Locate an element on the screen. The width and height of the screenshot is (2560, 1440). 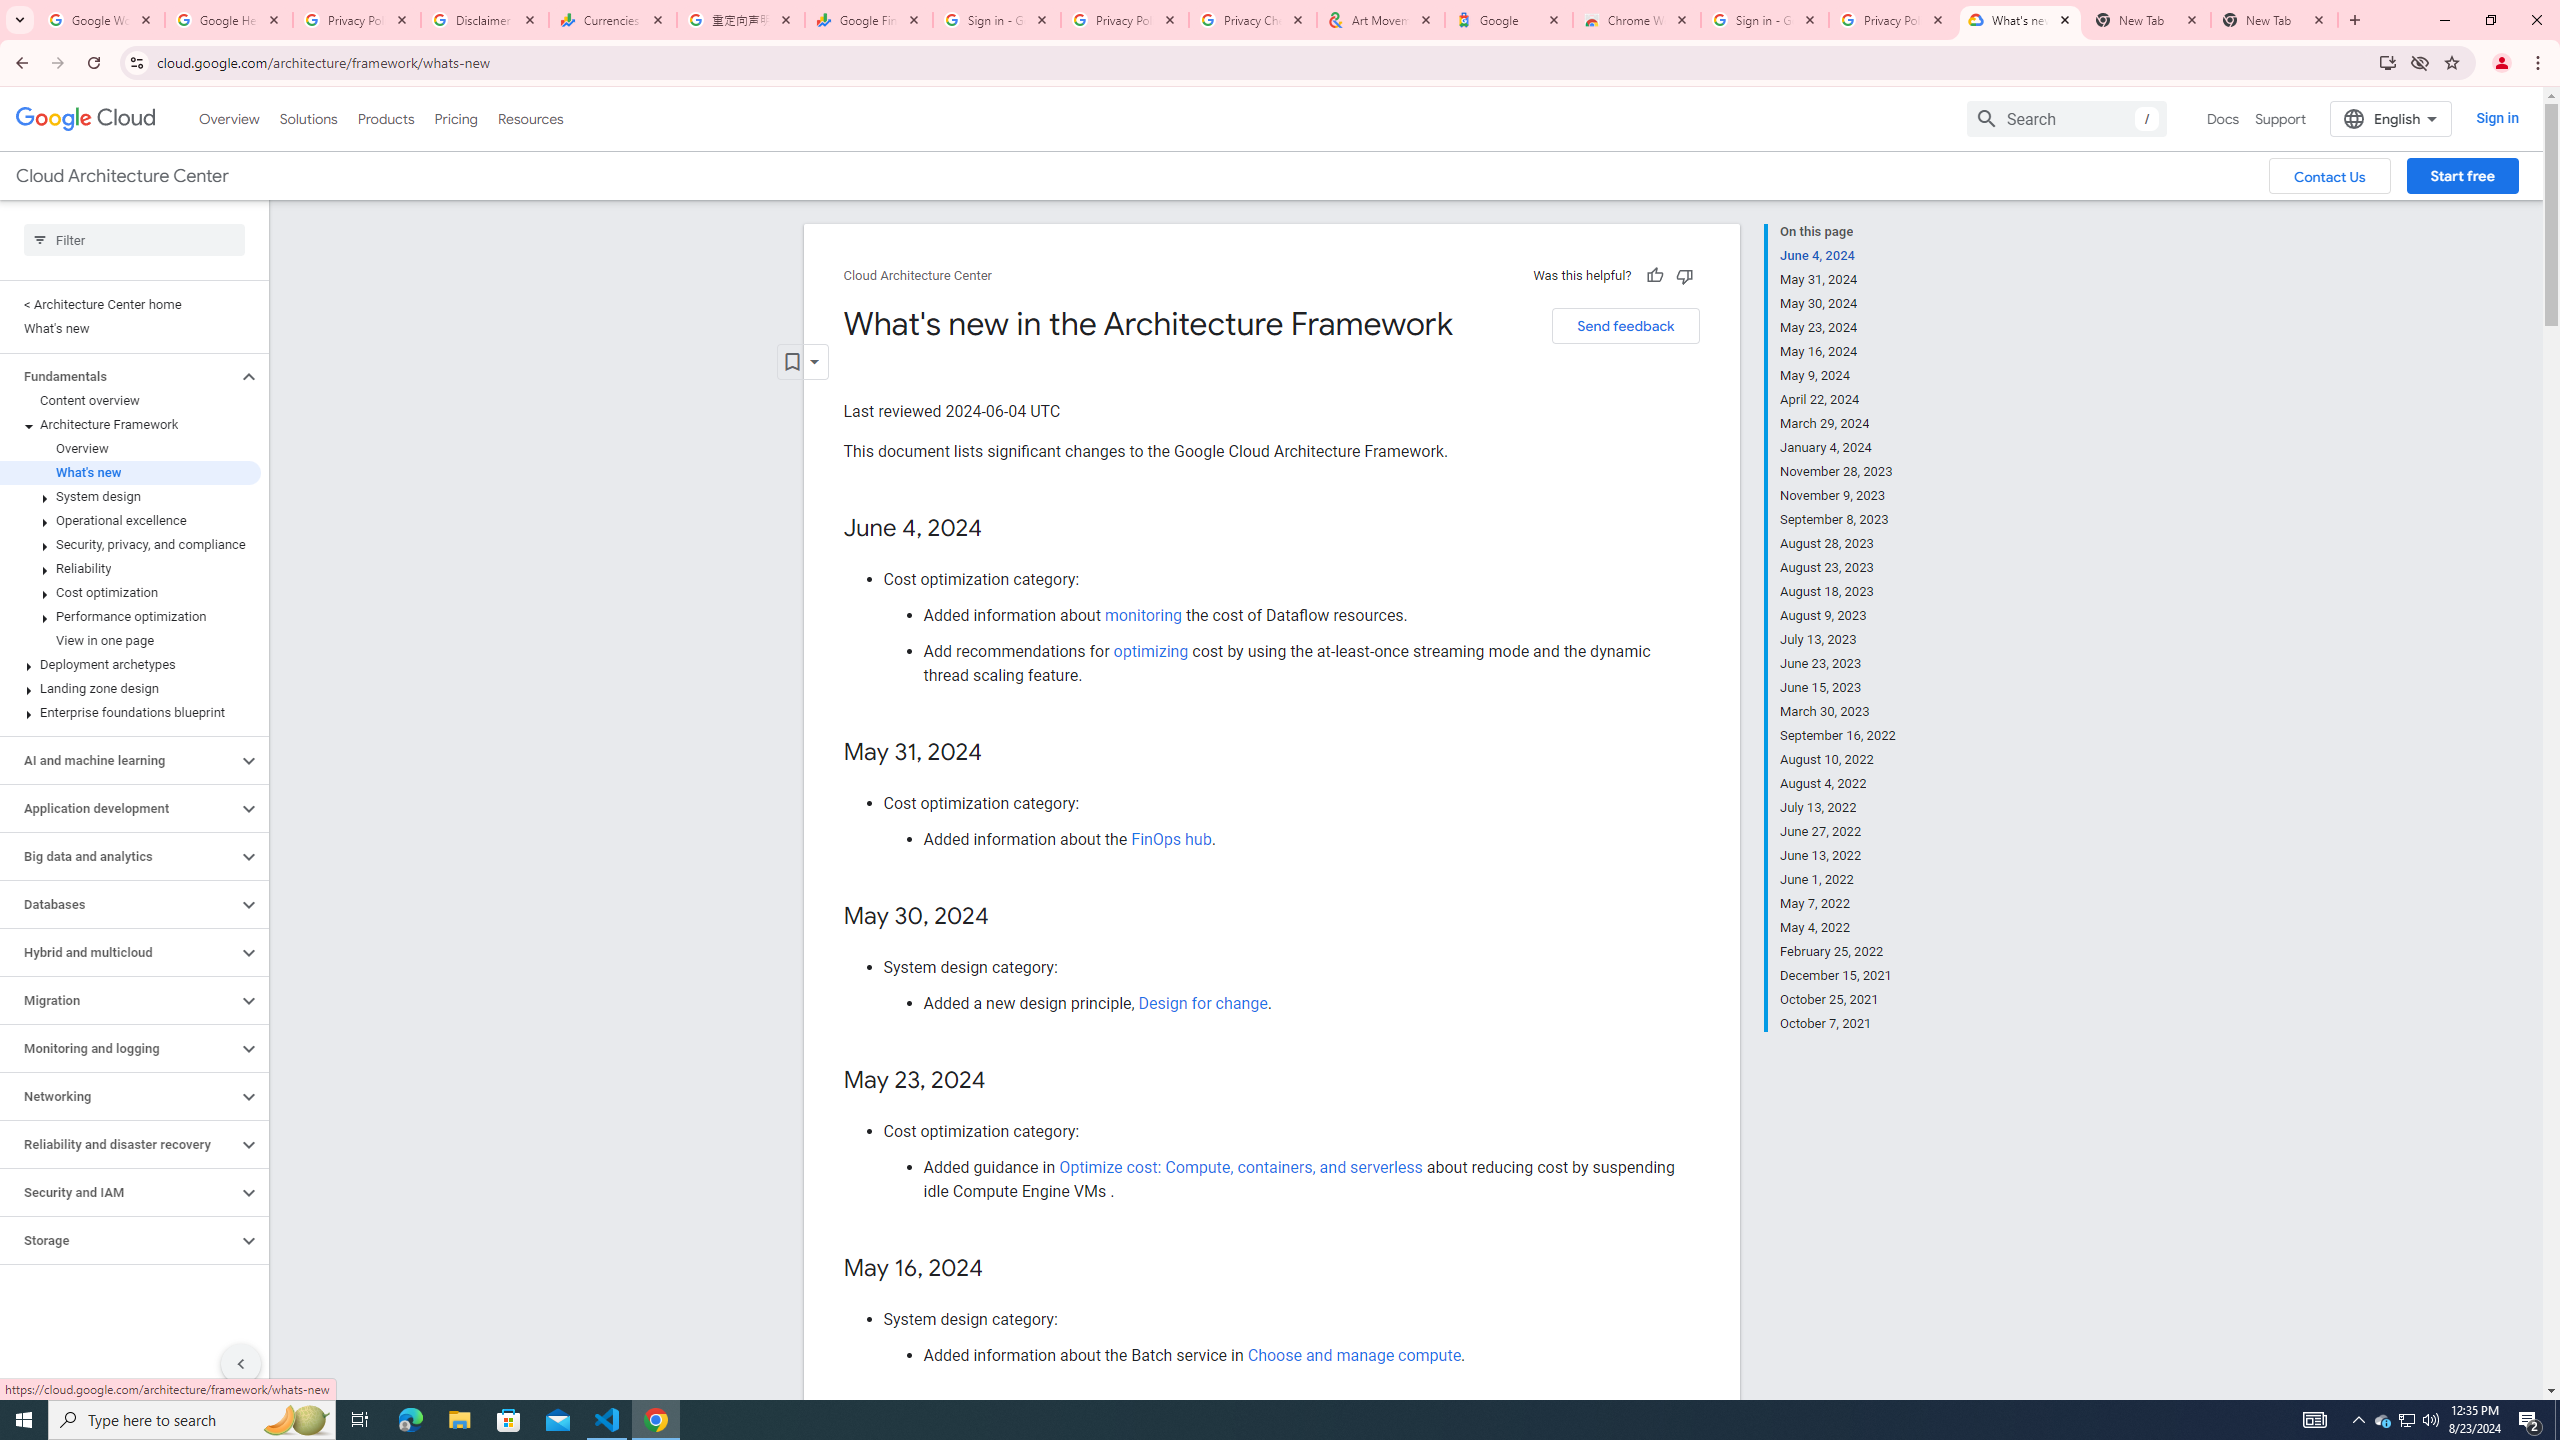
Copy link to this section: May 31, 2024 is located at coordinates (1004, 754).